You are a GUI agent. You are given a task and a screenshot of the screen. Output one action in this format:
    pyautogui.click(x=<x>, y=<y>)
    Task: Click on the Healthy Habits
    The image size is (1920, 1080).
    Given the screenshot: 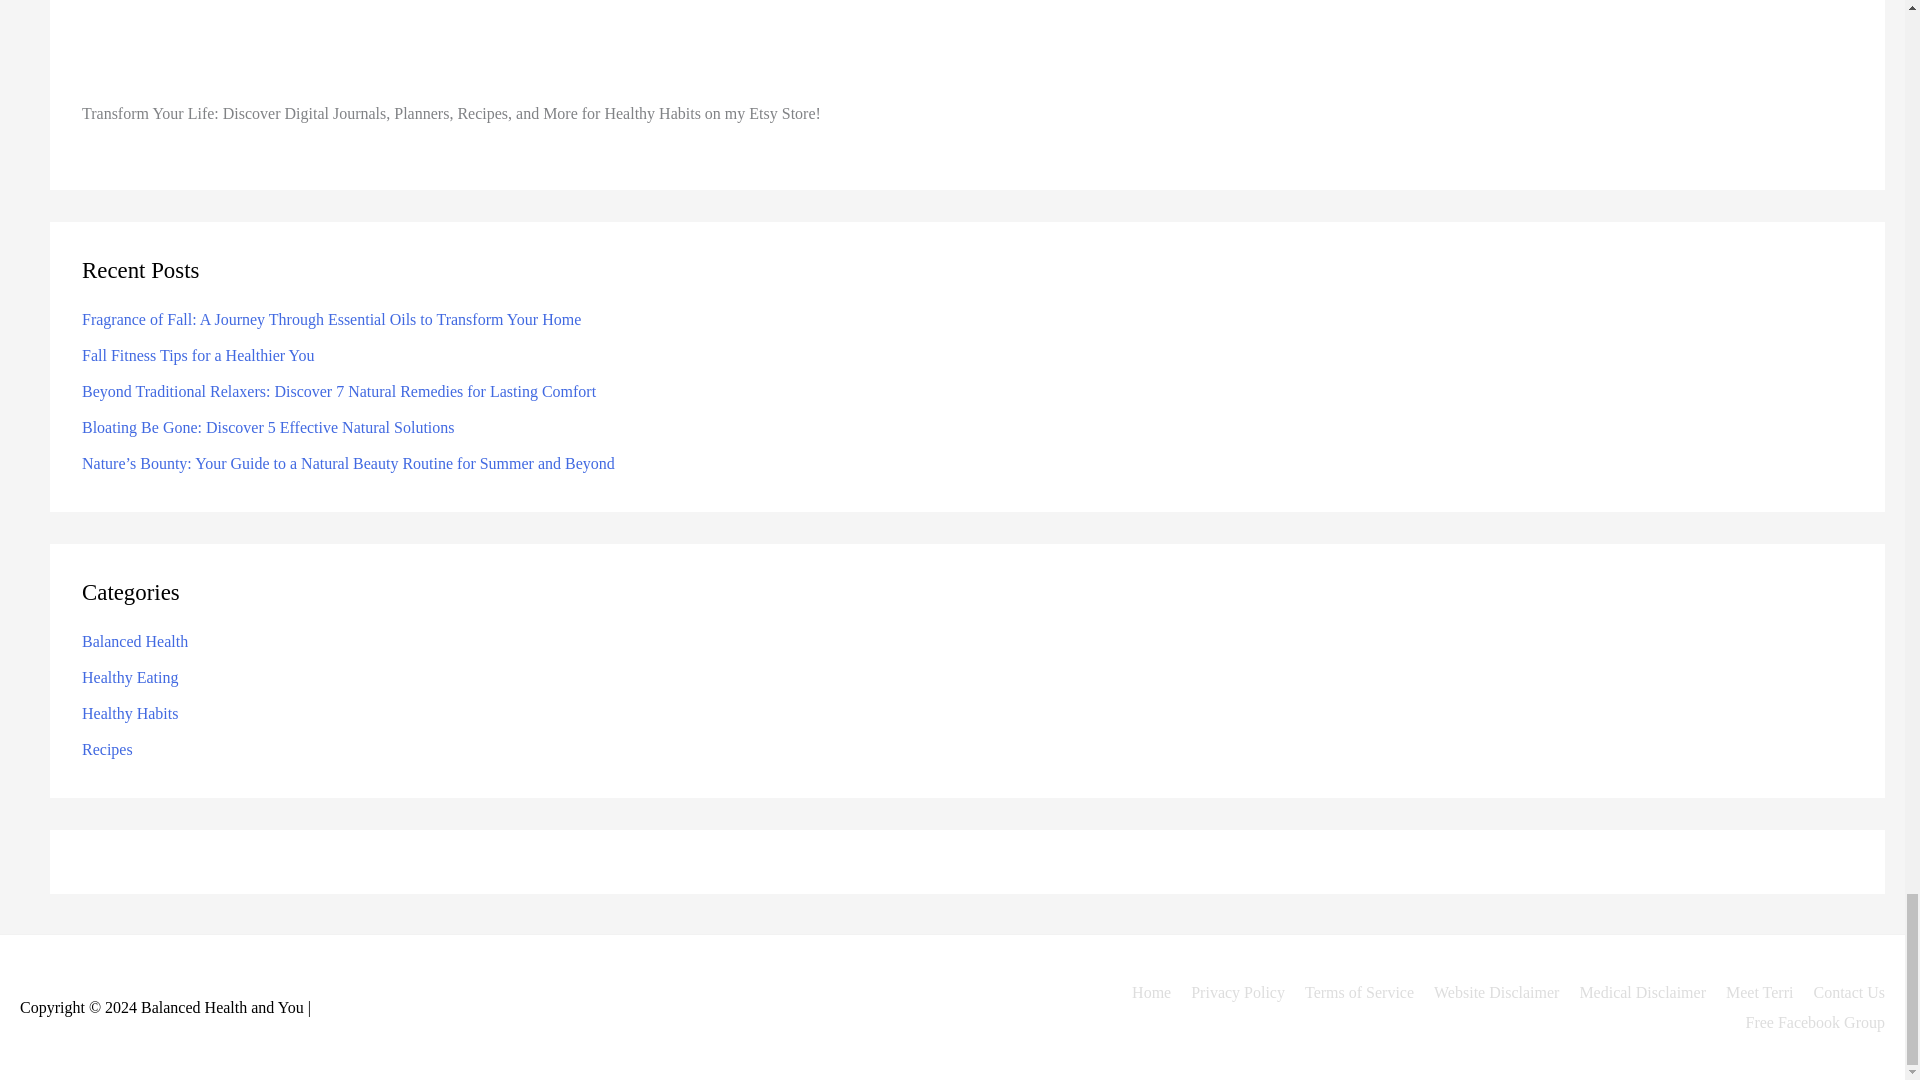 What is the action you would take?
    pyautogui.click(x=130, y=714)
    